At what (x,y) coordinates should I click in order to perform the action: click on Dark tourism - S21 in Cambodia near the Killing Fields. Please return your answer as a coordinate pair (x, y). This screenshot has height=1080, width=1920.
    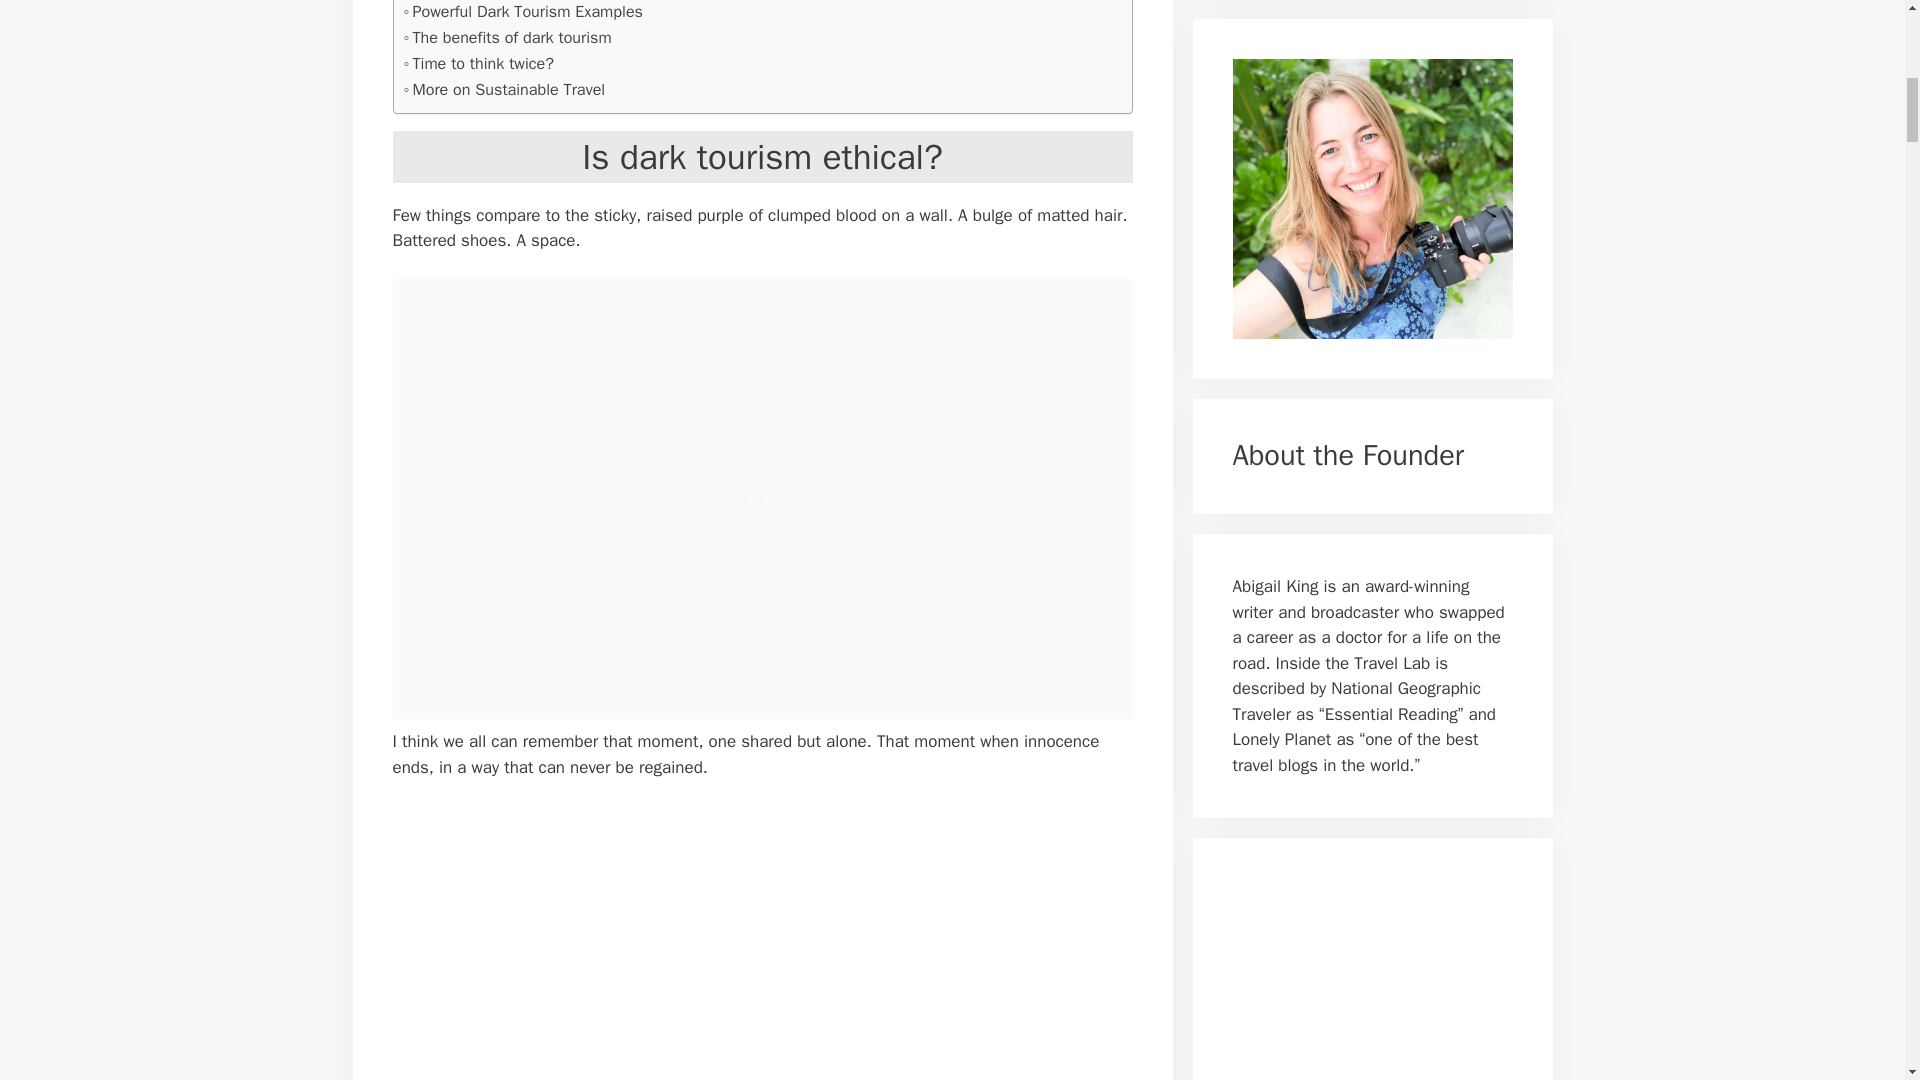
    Looking at the image, I should click on (722, 942).